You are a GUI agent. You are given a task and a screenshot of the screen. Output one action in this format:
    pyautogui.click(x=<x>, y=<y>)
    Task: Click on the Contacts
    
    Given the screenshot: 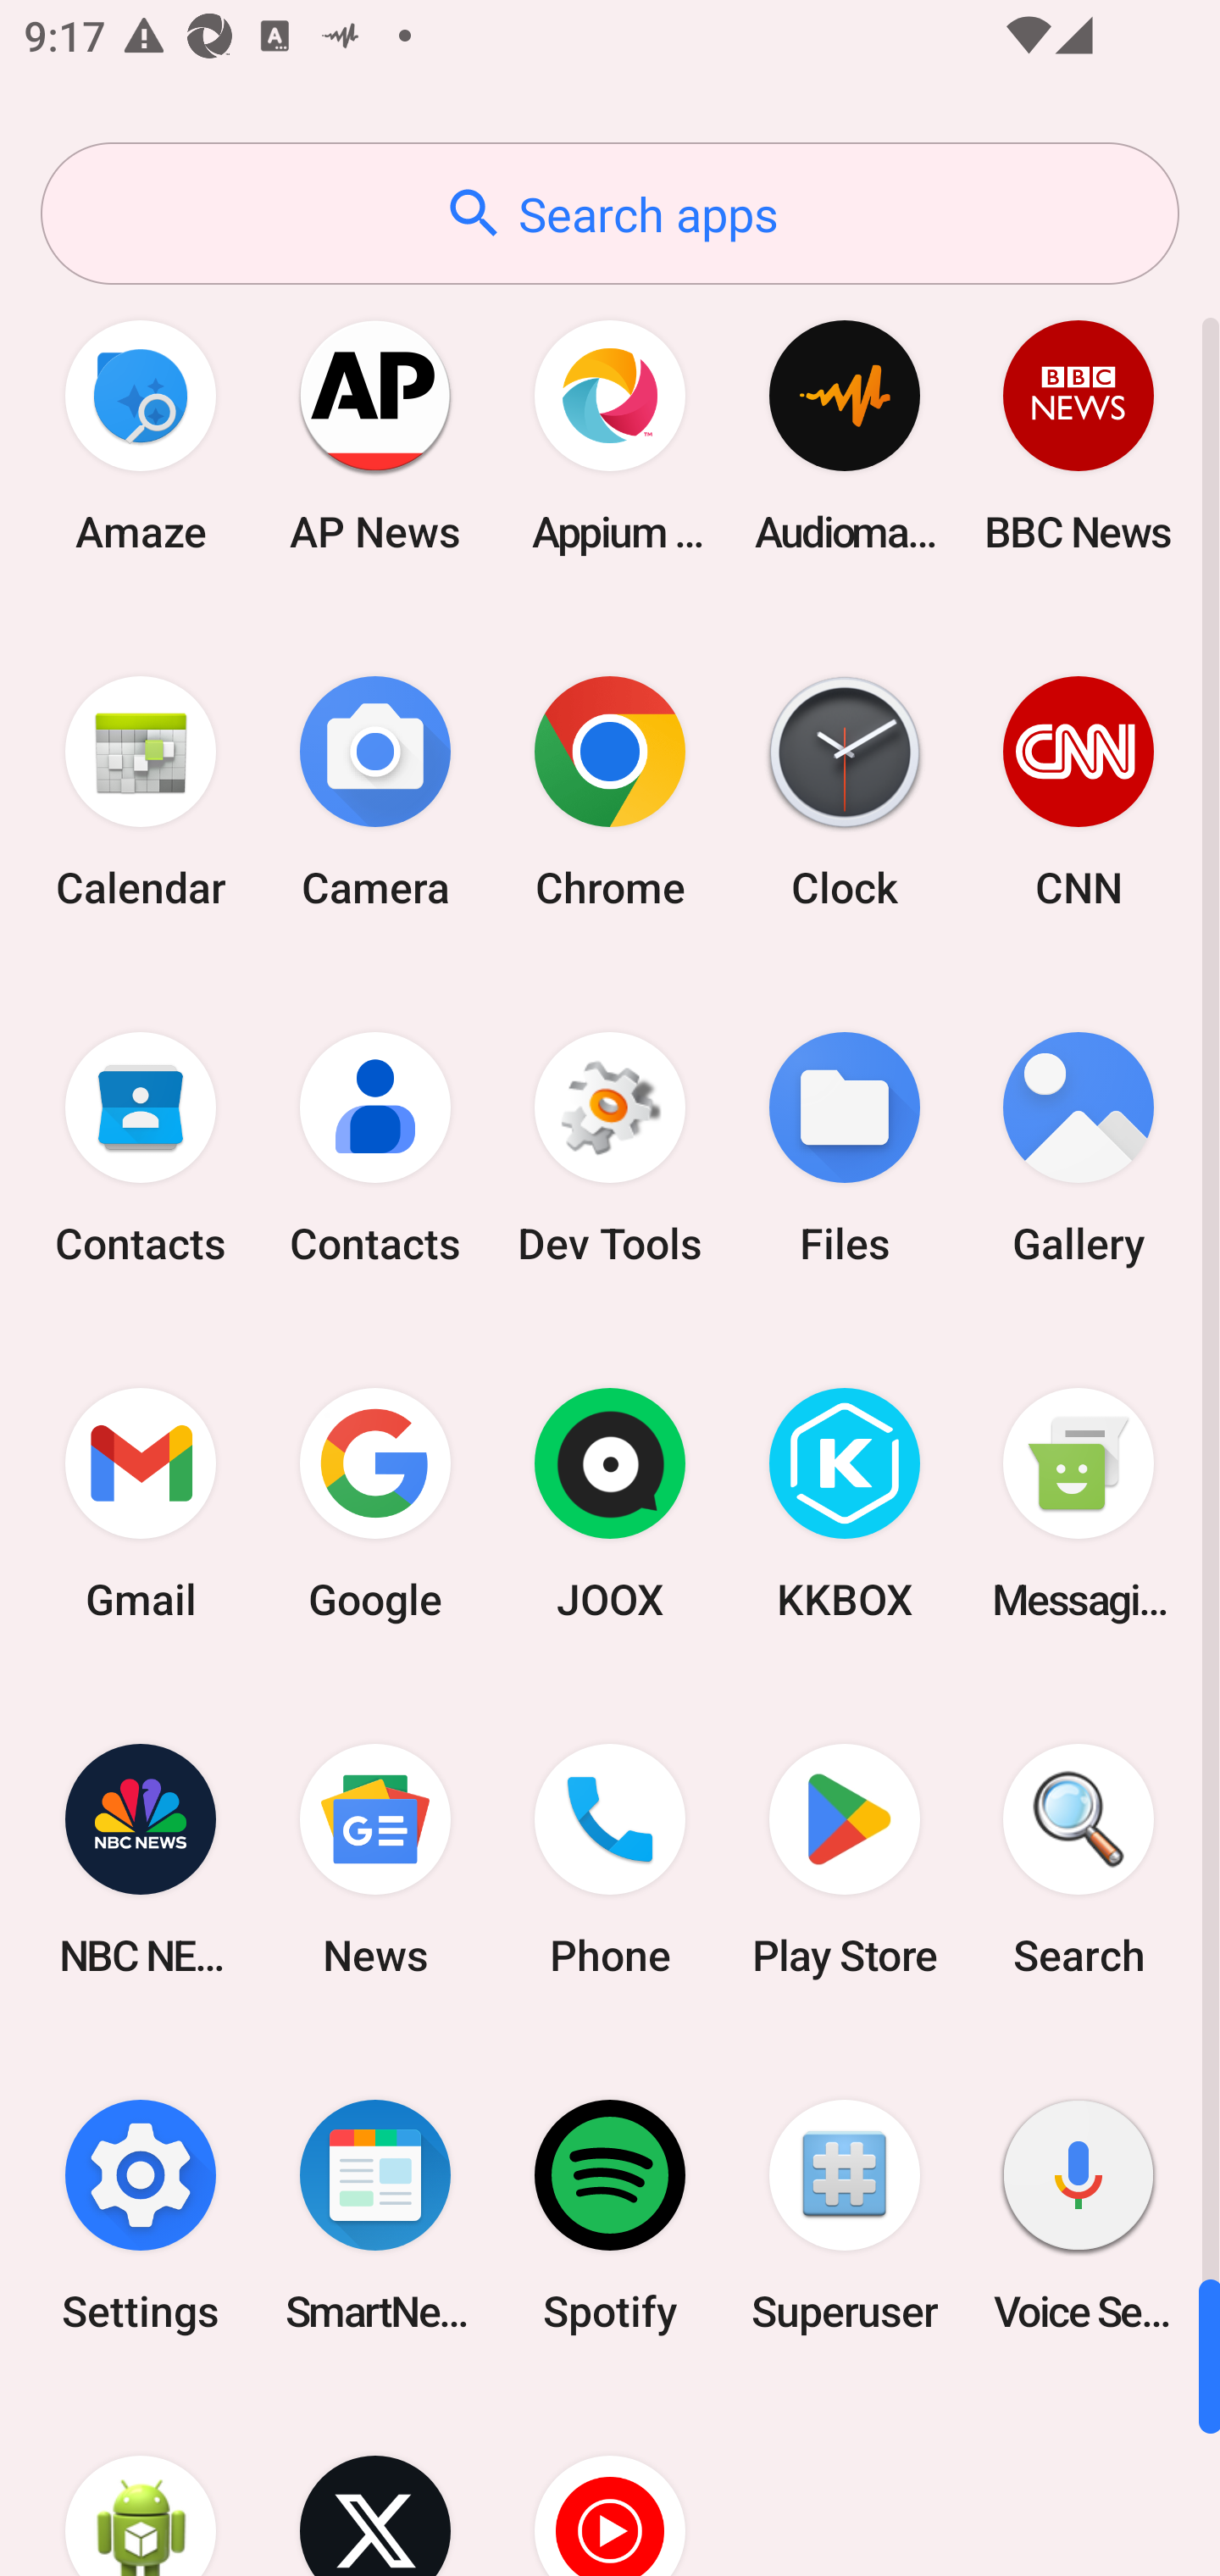 What is the action you would take?
    pyautogui.click(x=141, y=1149)
    